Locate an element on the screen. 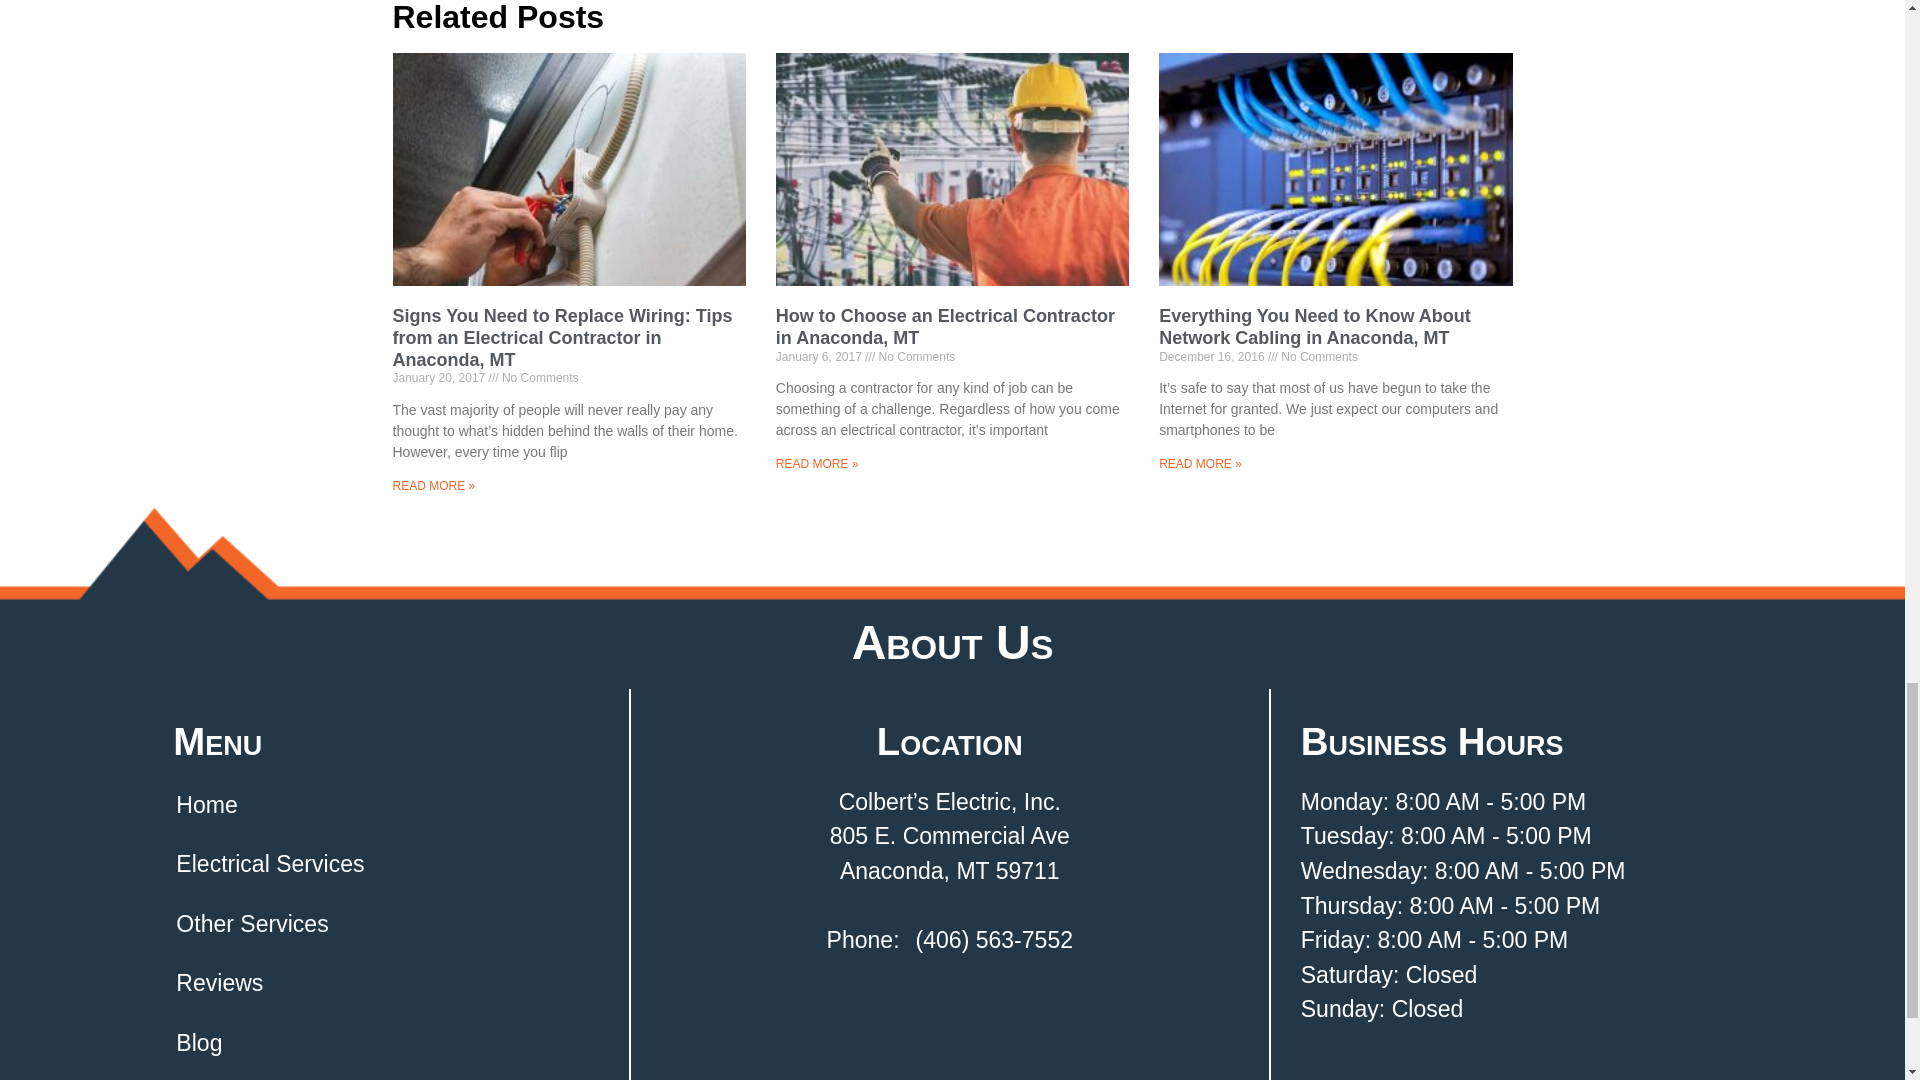  Electrical Services is located at coordinates (384, 864).